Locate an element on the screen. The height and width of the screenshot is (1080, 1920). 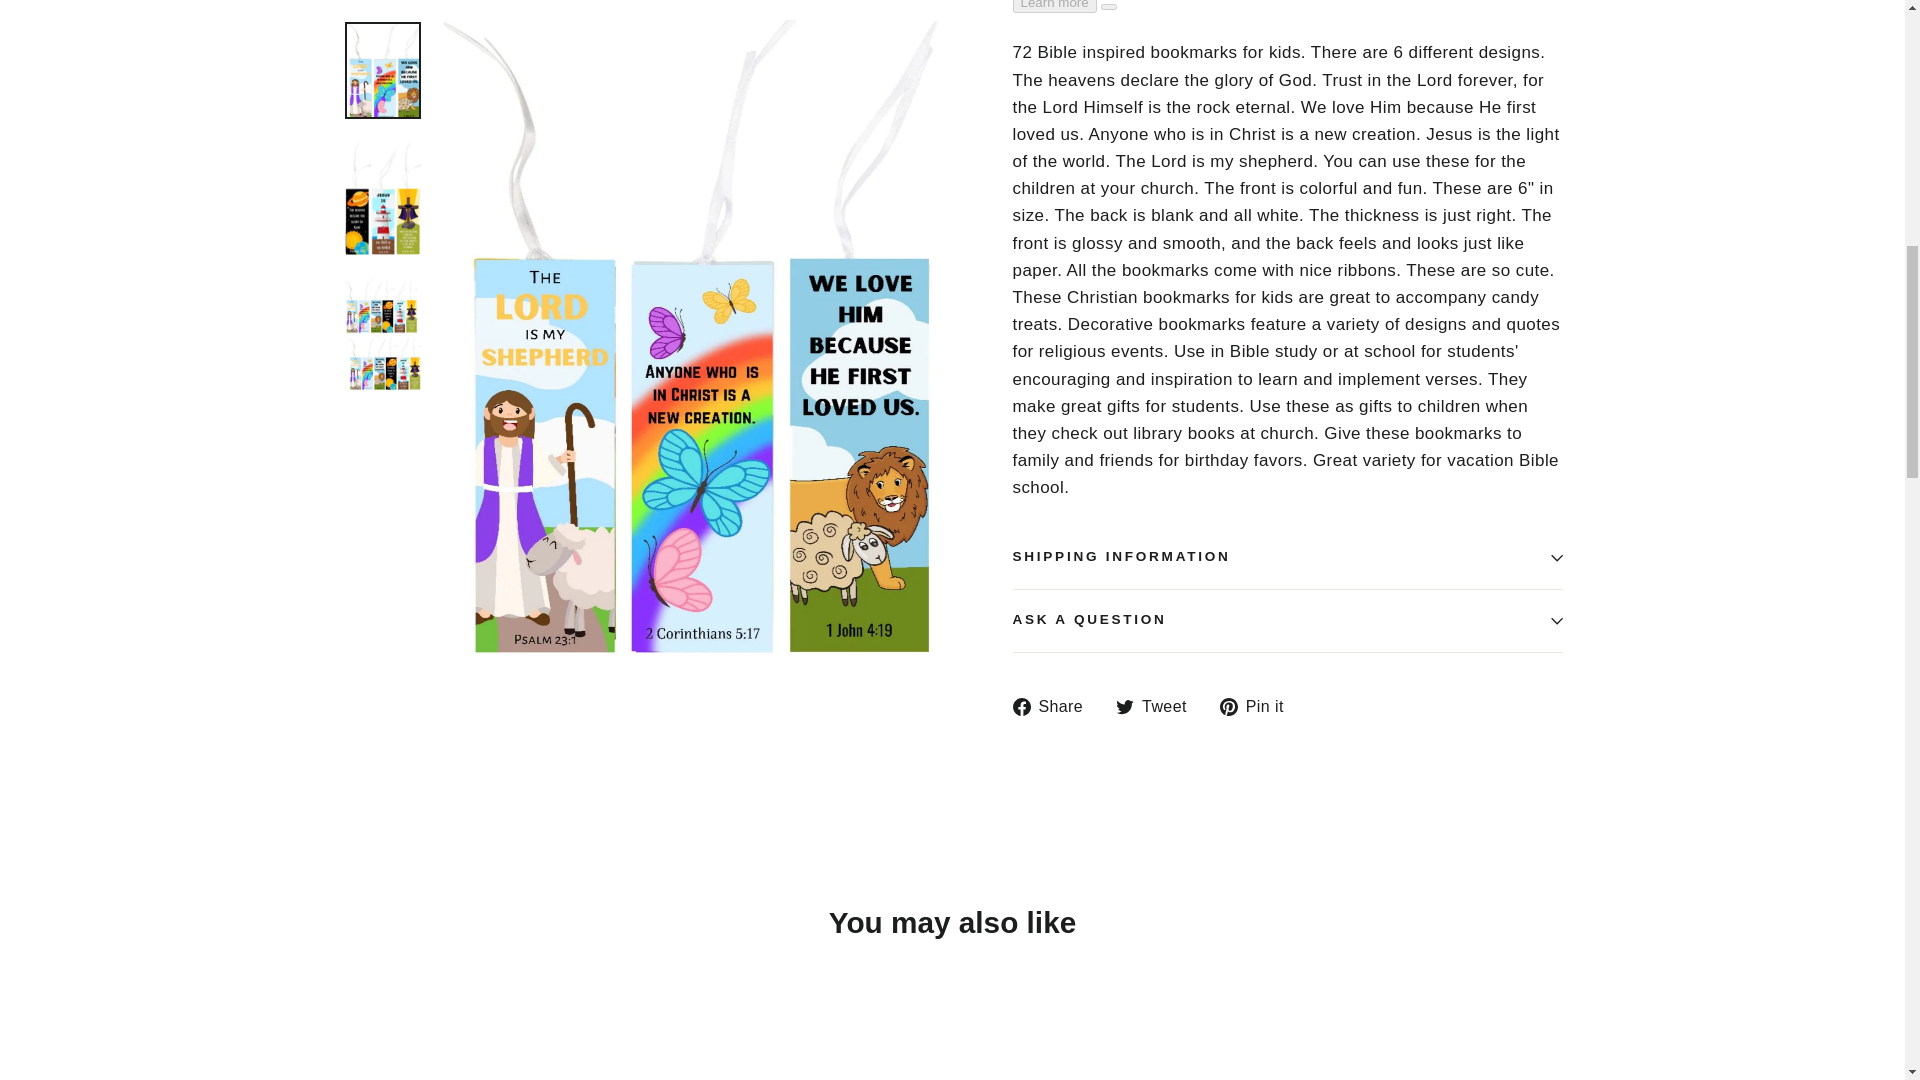
Share on Facebook is located at coordinates (1054, 708).